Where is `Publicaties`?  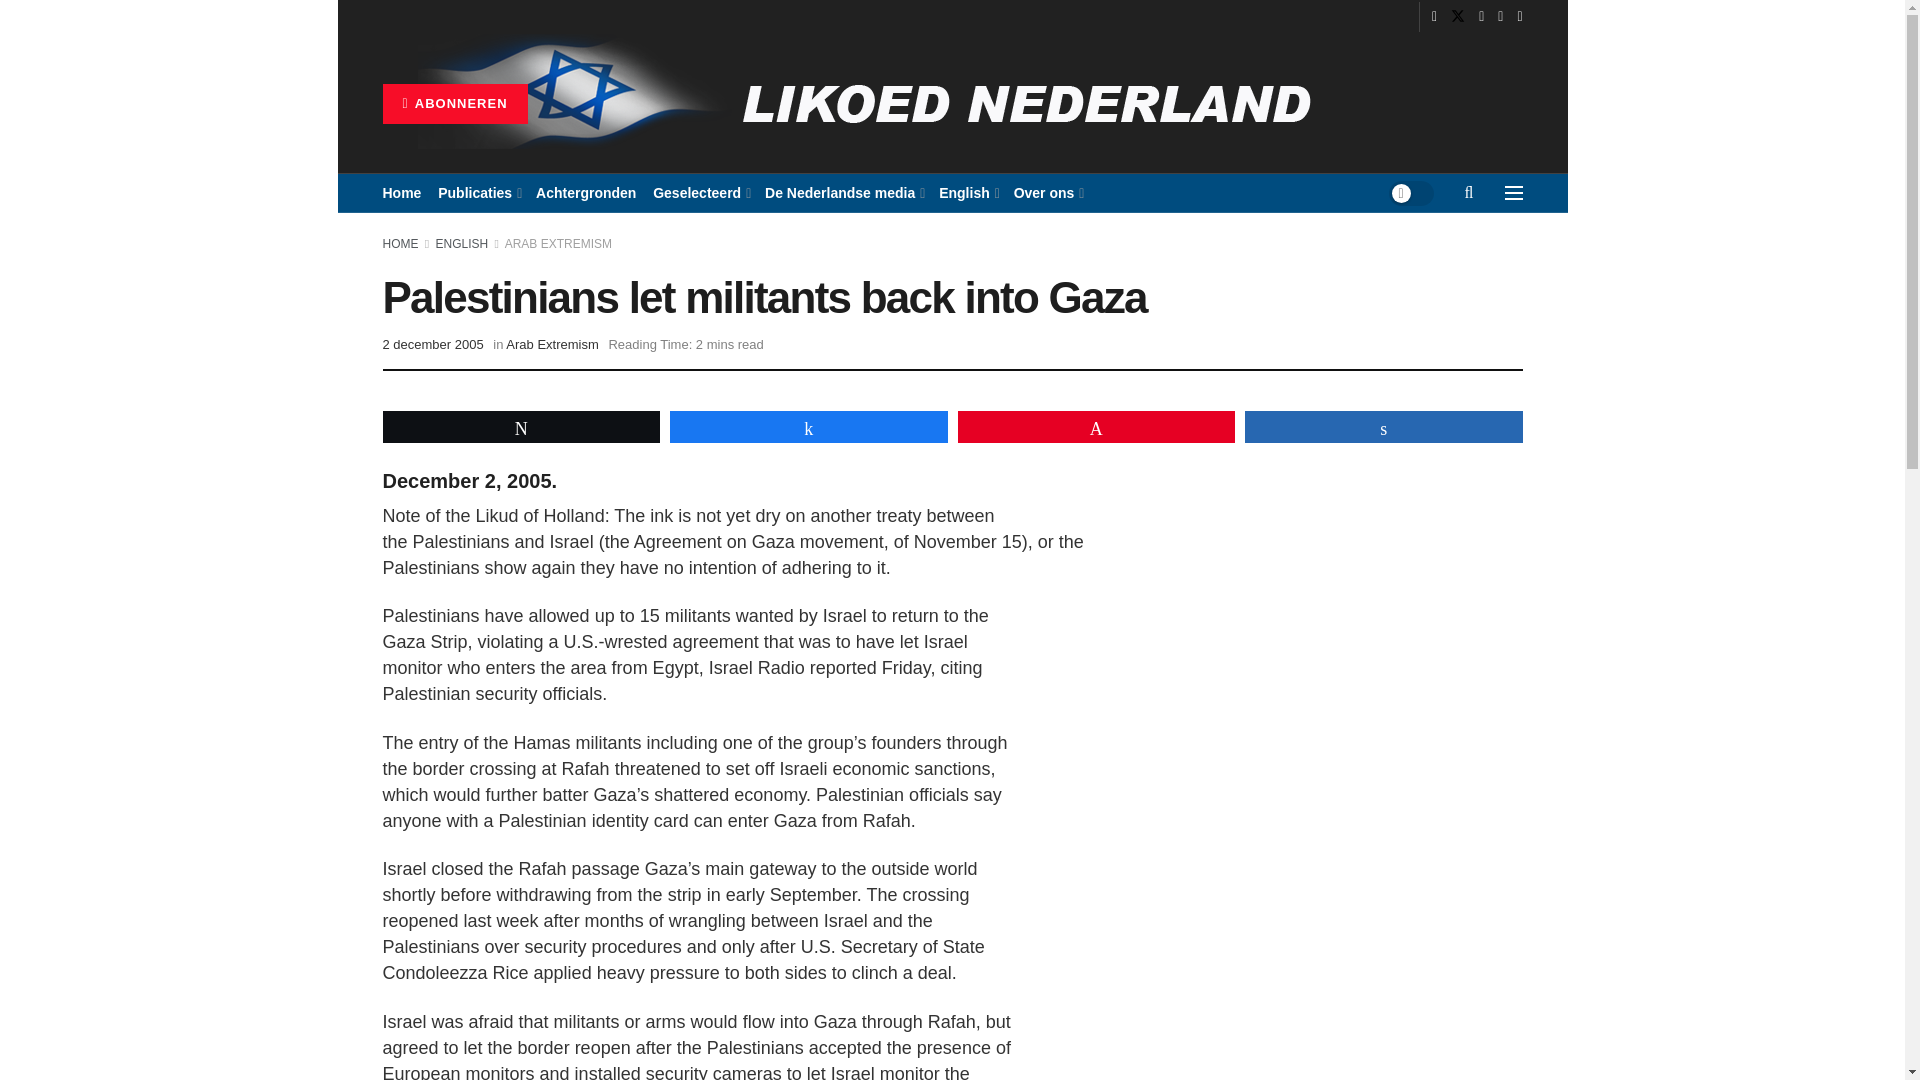
Publicaties is located at coordinates (478, 192).